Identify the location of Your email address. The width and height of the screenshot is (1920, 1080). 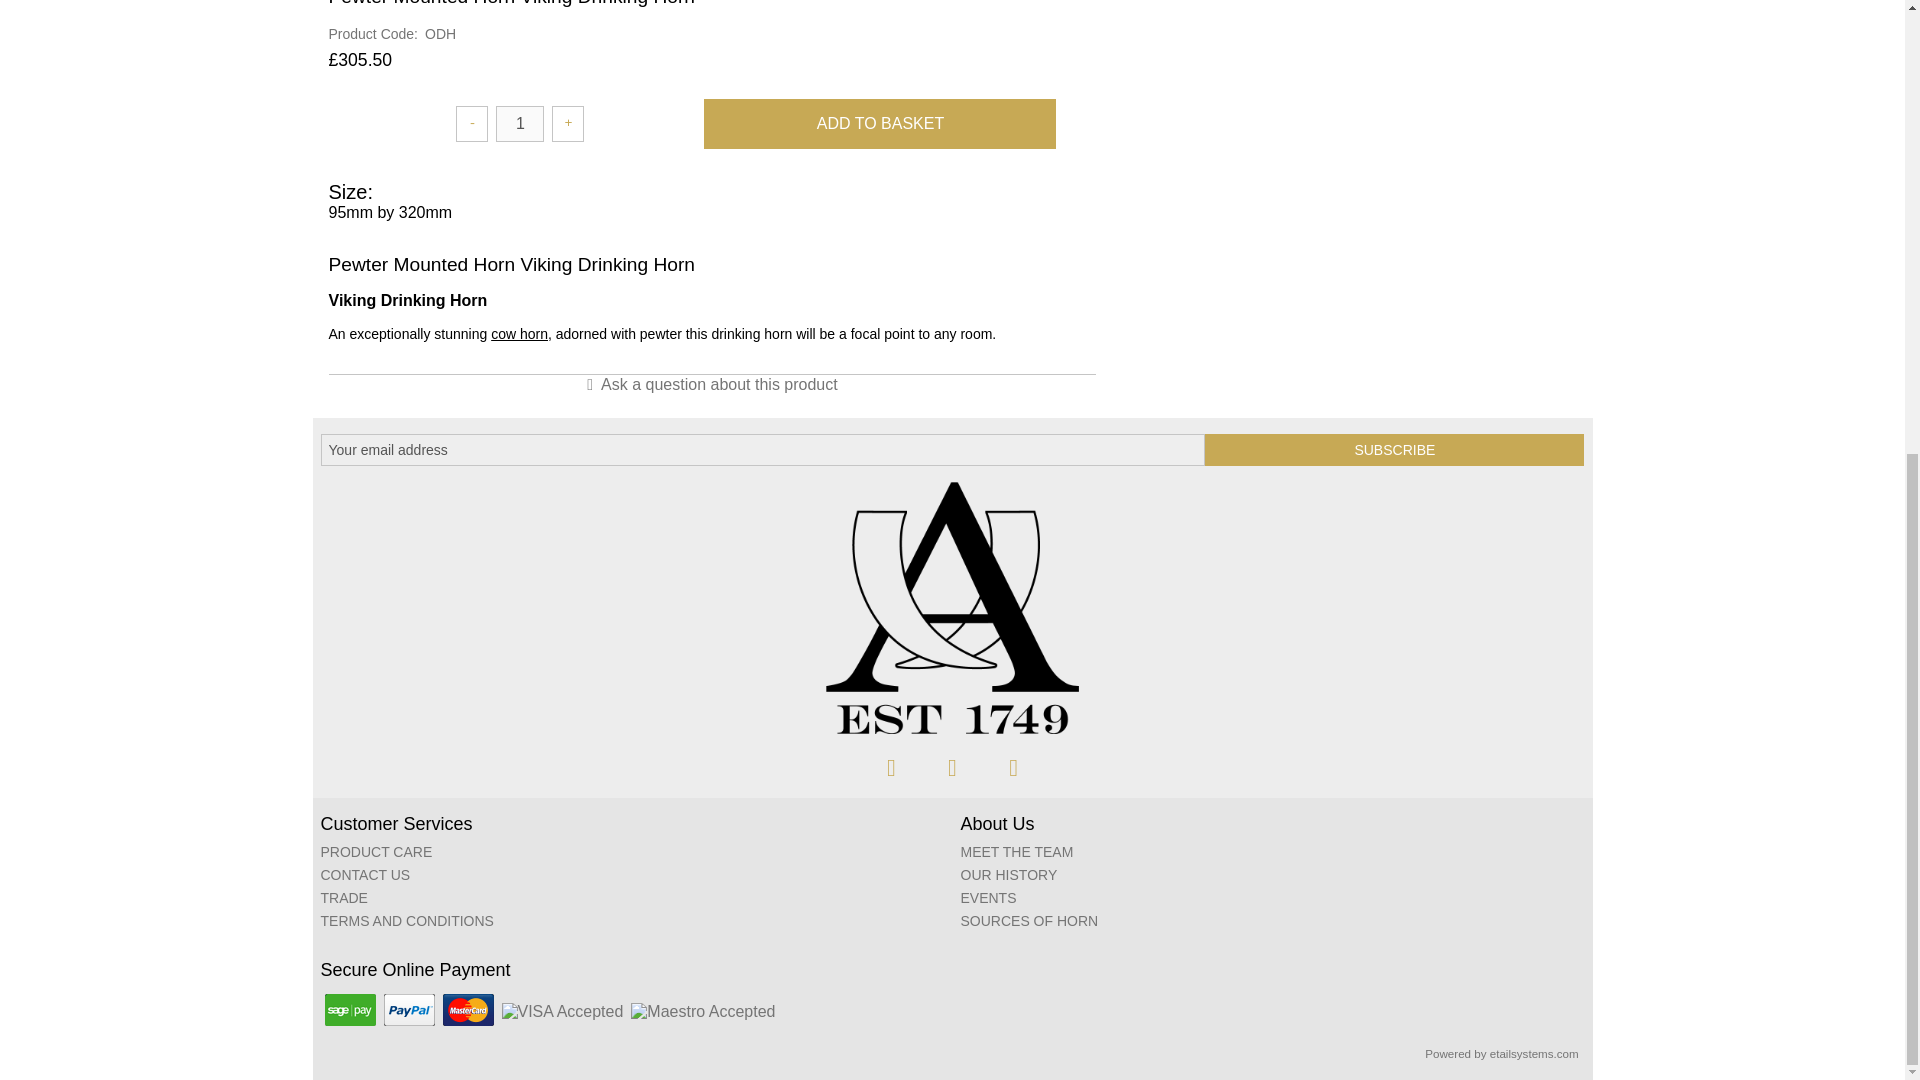
(762, 450).